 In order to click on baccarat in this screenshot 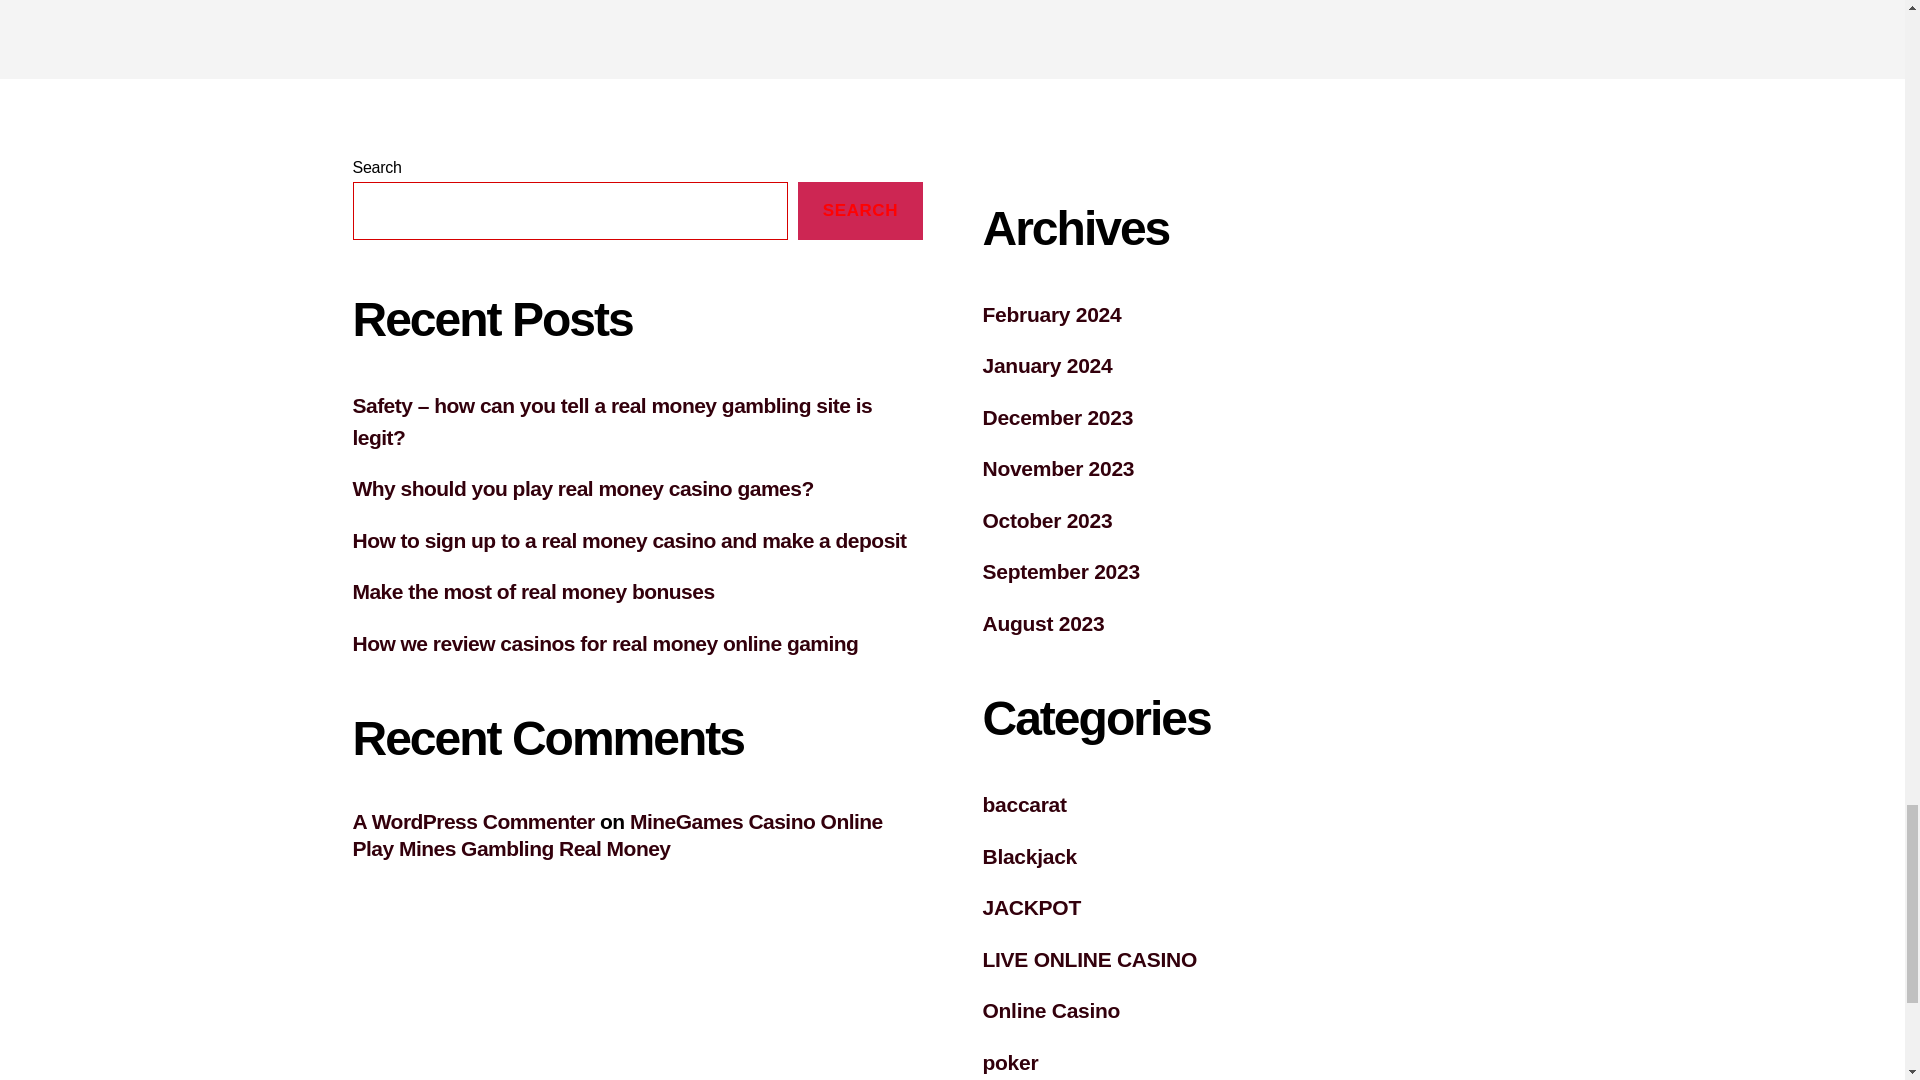, I will do `click(1023, 804)`.